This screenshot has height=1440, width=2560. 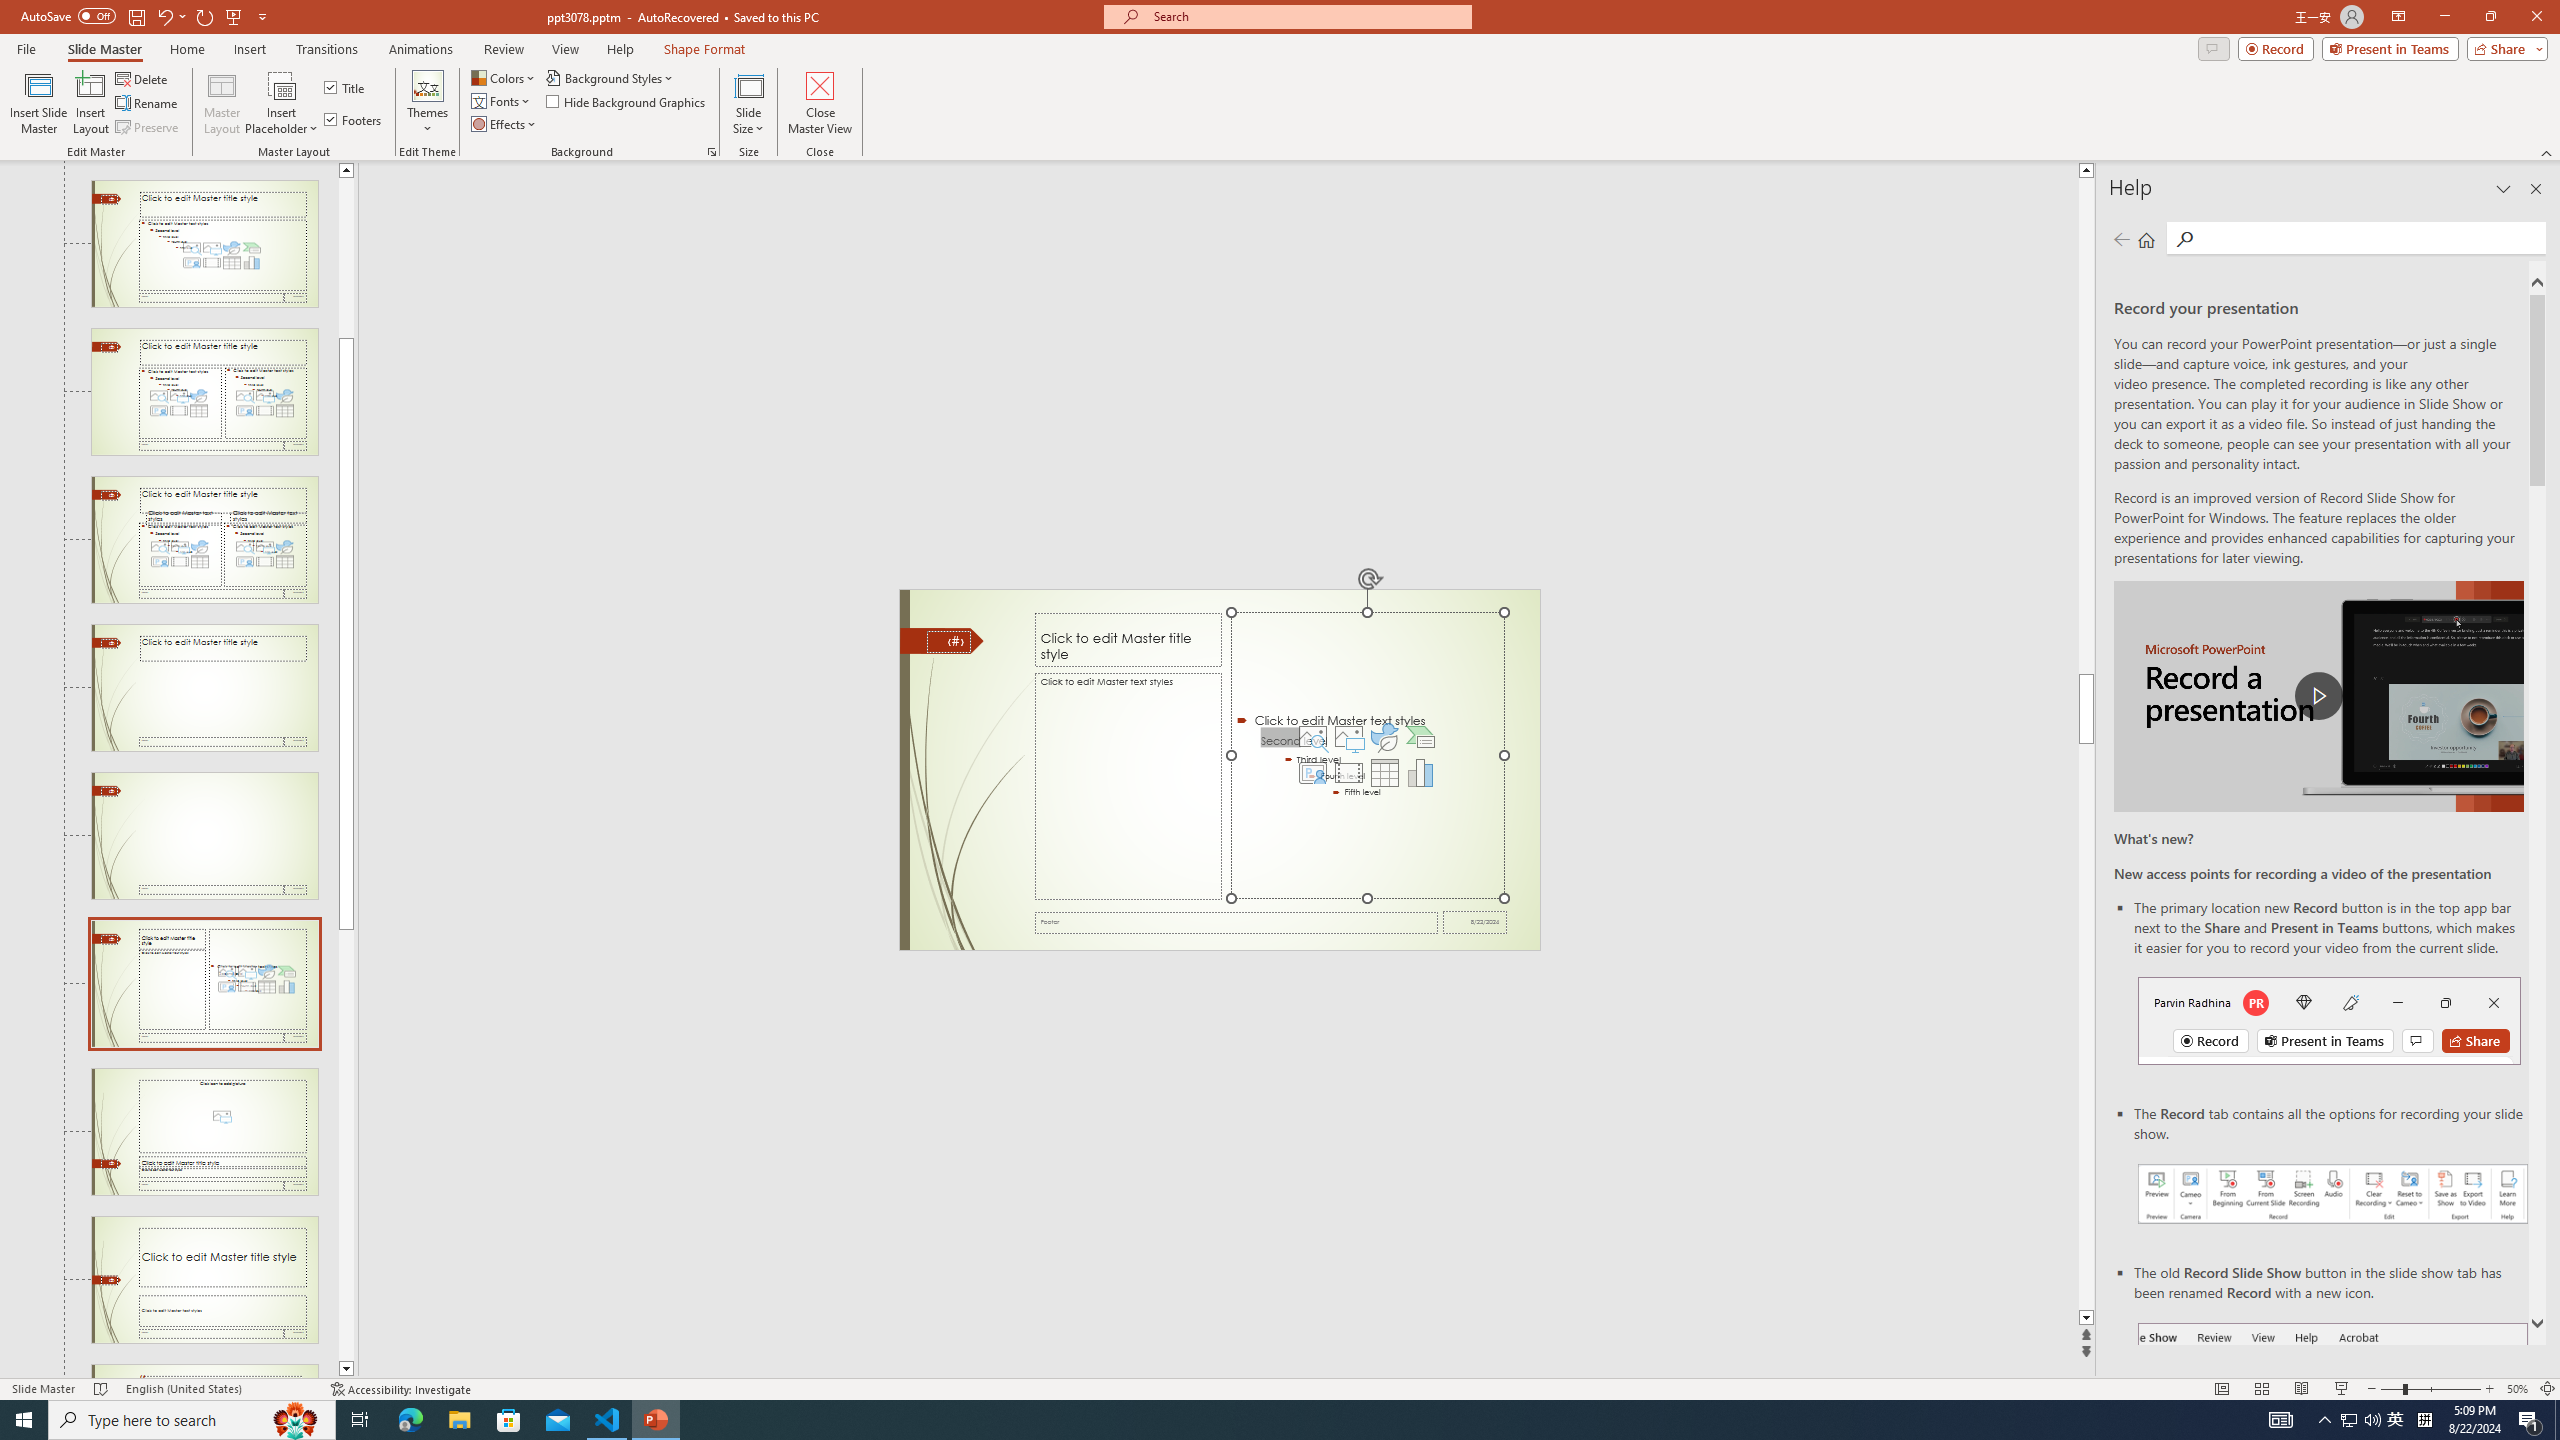 What do you see at coordinates (2333, 1423) in the screenshot?
I see `Record button in ribbon` at bounding box center [2333, 1423].